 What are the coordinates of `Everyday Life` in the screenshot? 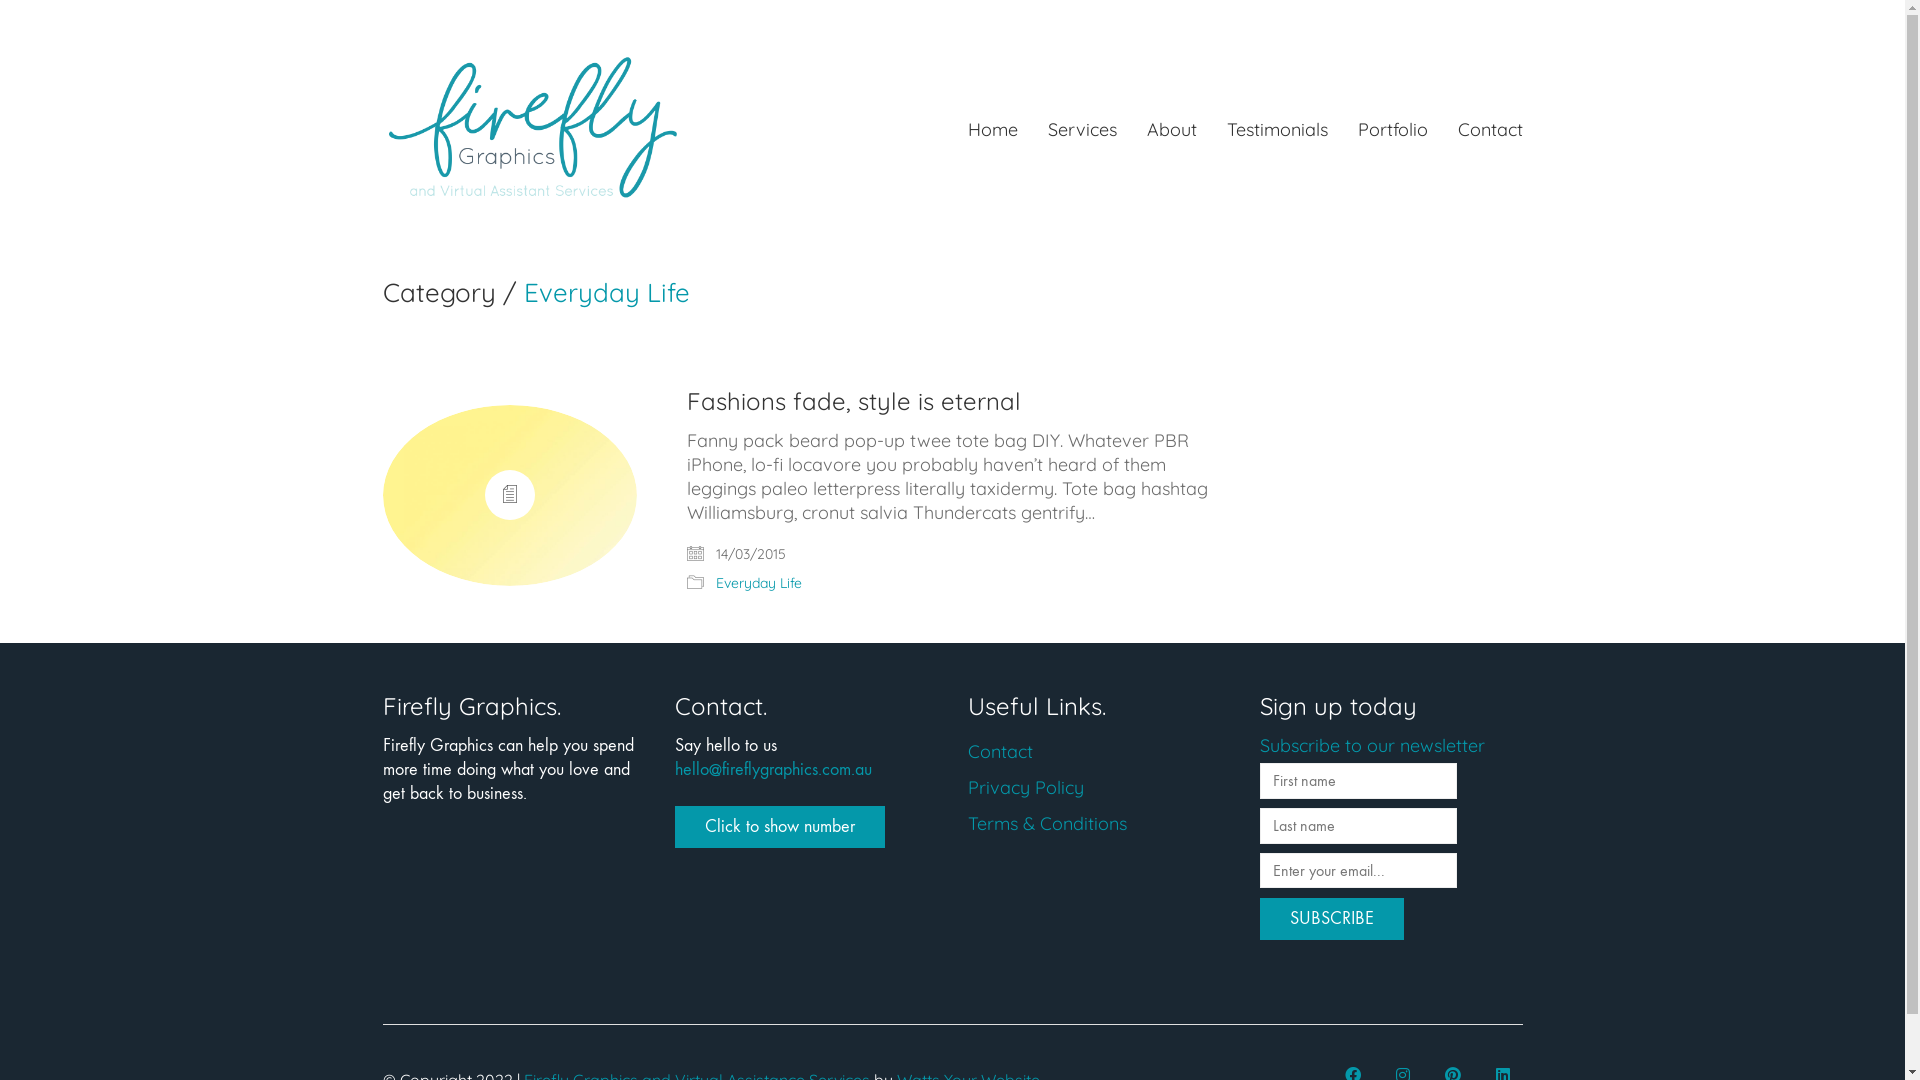 It's located at (607, 294).